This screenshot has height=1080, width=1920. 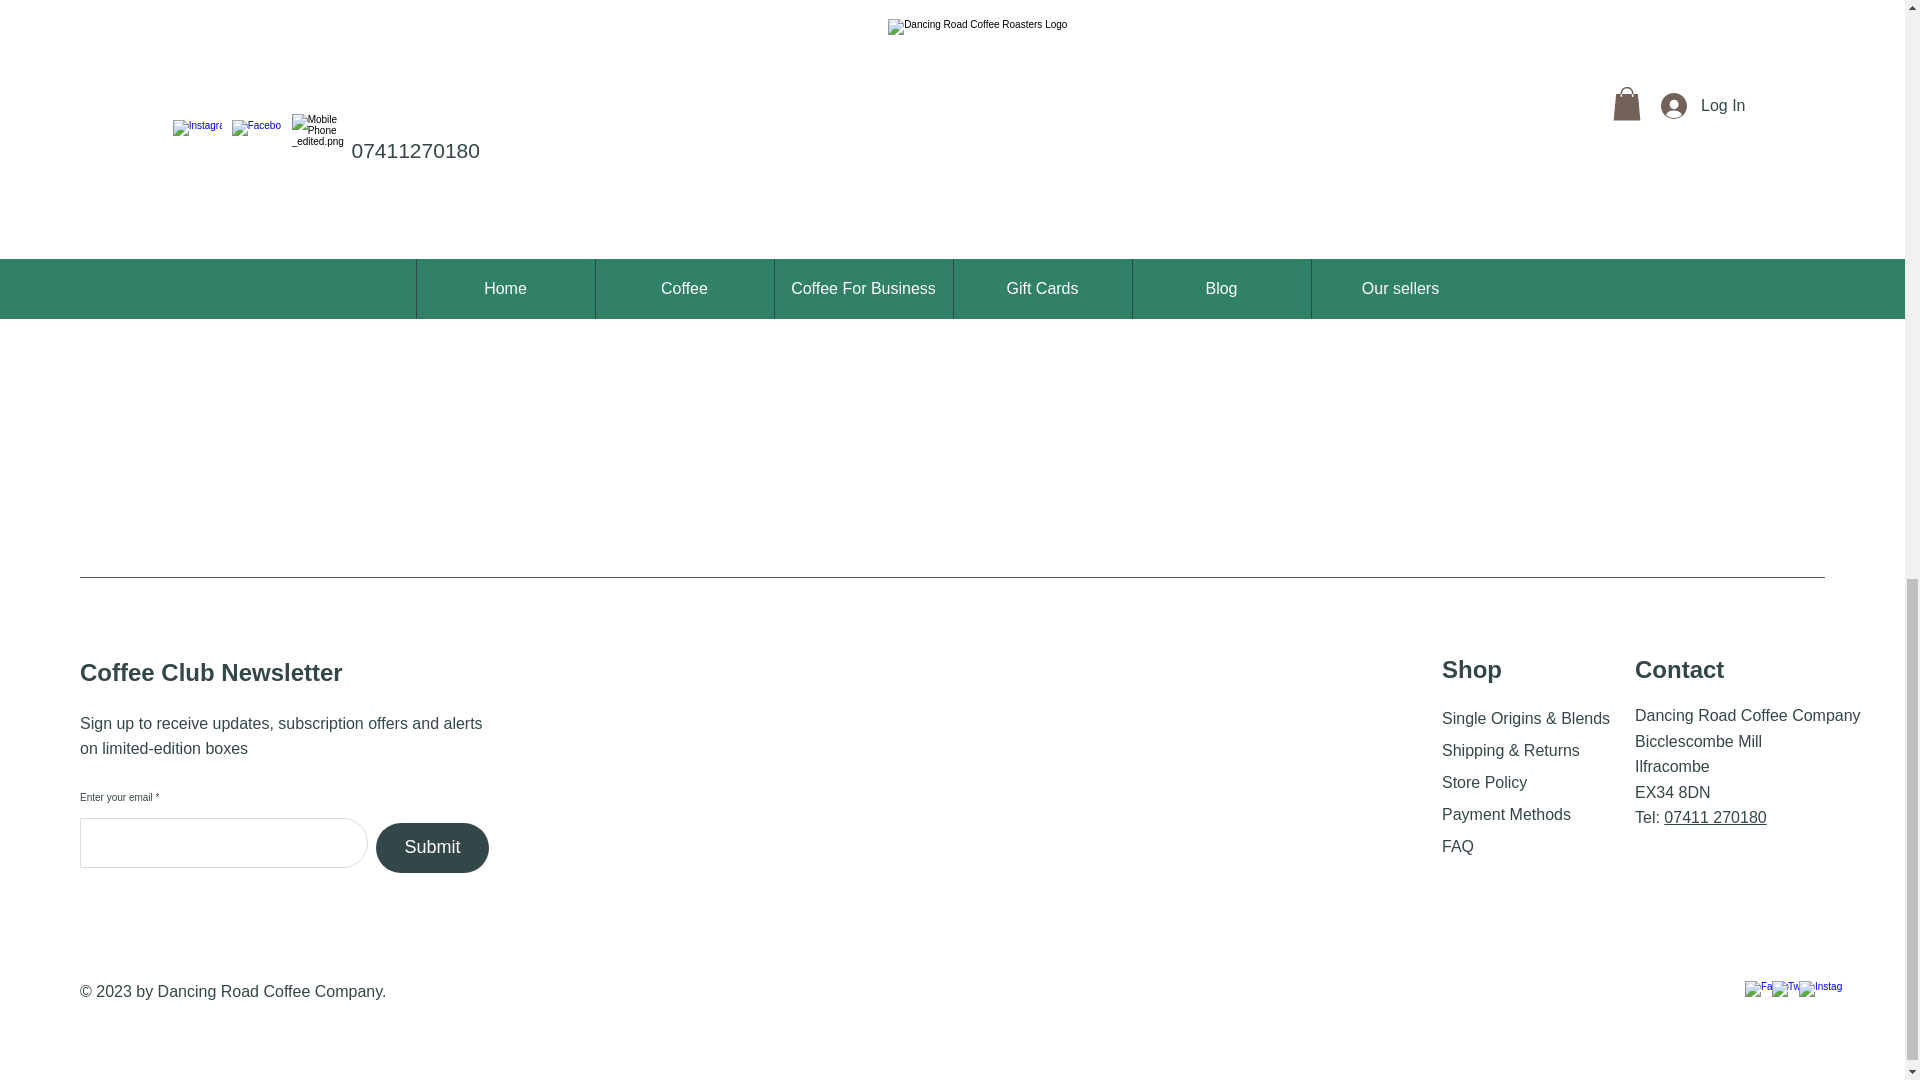 I want to click on Payment Methods, so click(x=1506, y=814).